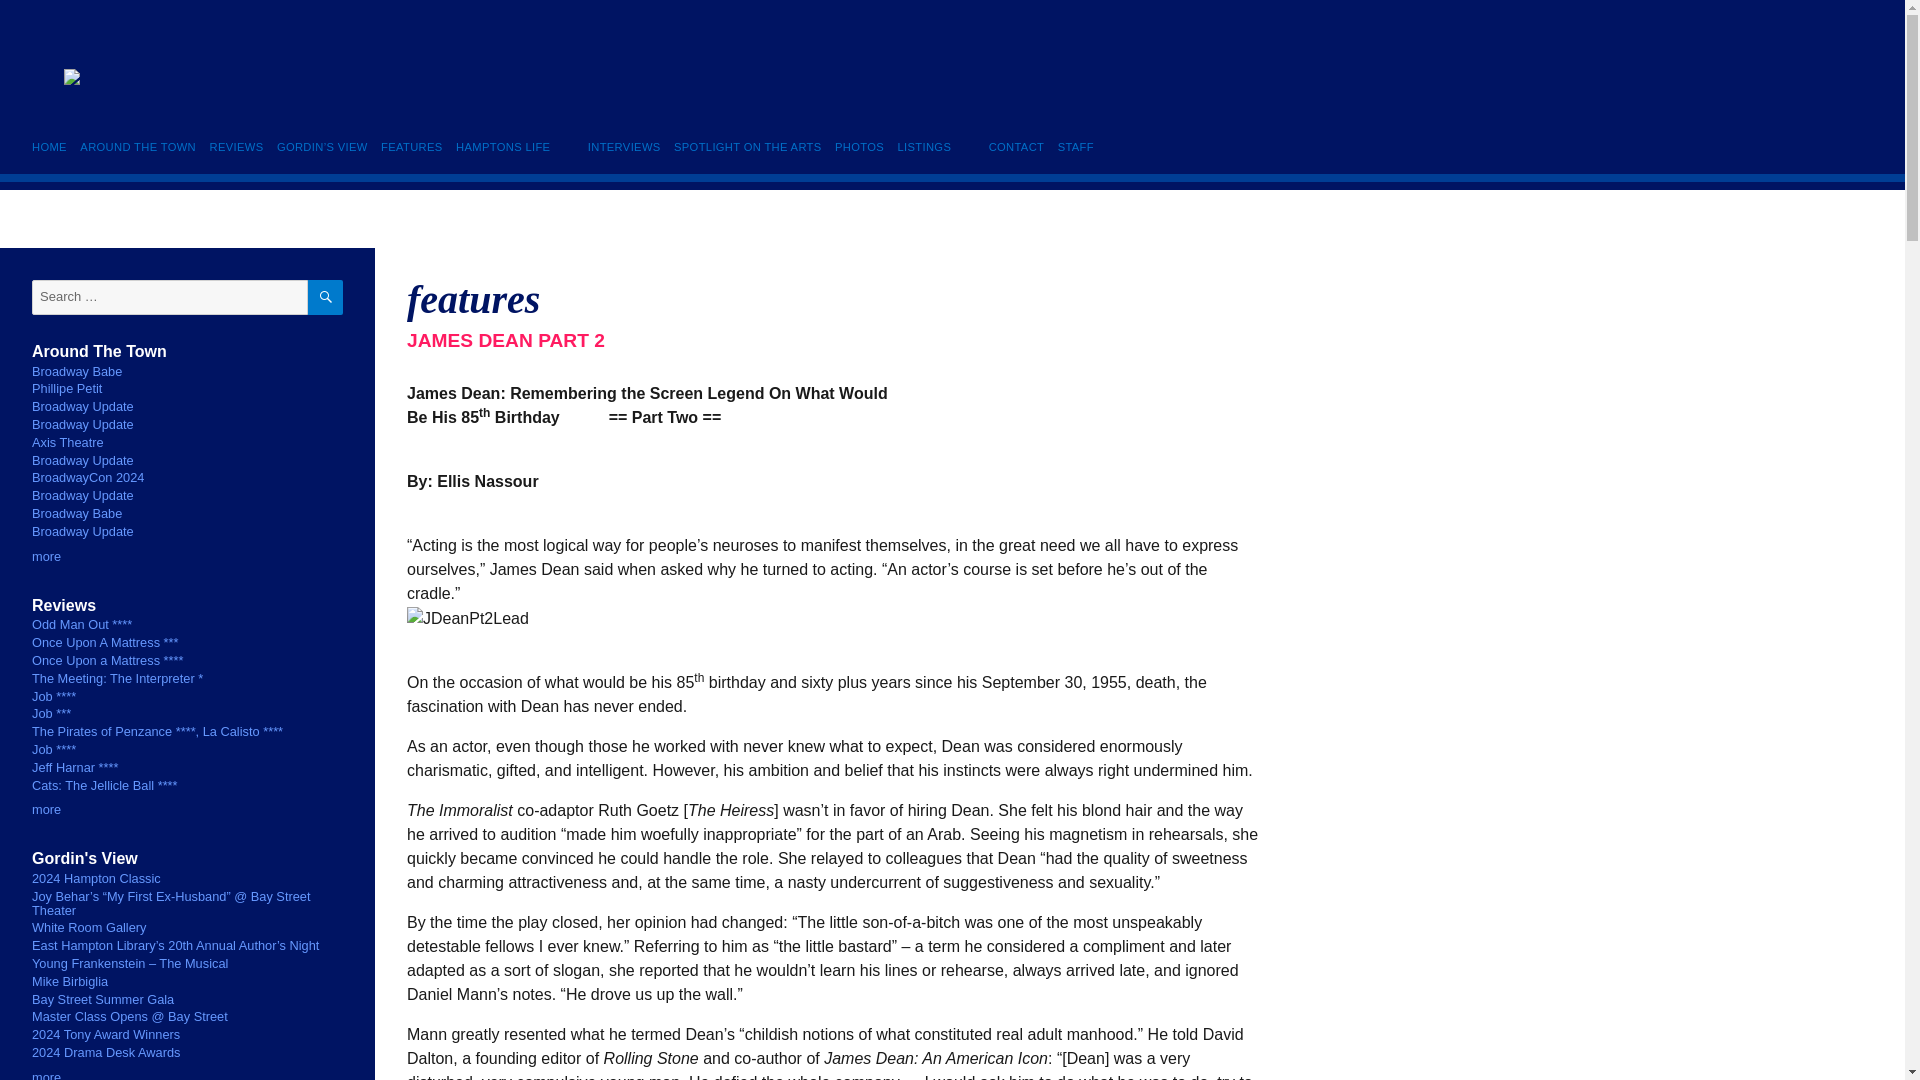 The height and width of the screenshot is (1080, 1920). I want to click on CONTACT, so click(1016, 146).